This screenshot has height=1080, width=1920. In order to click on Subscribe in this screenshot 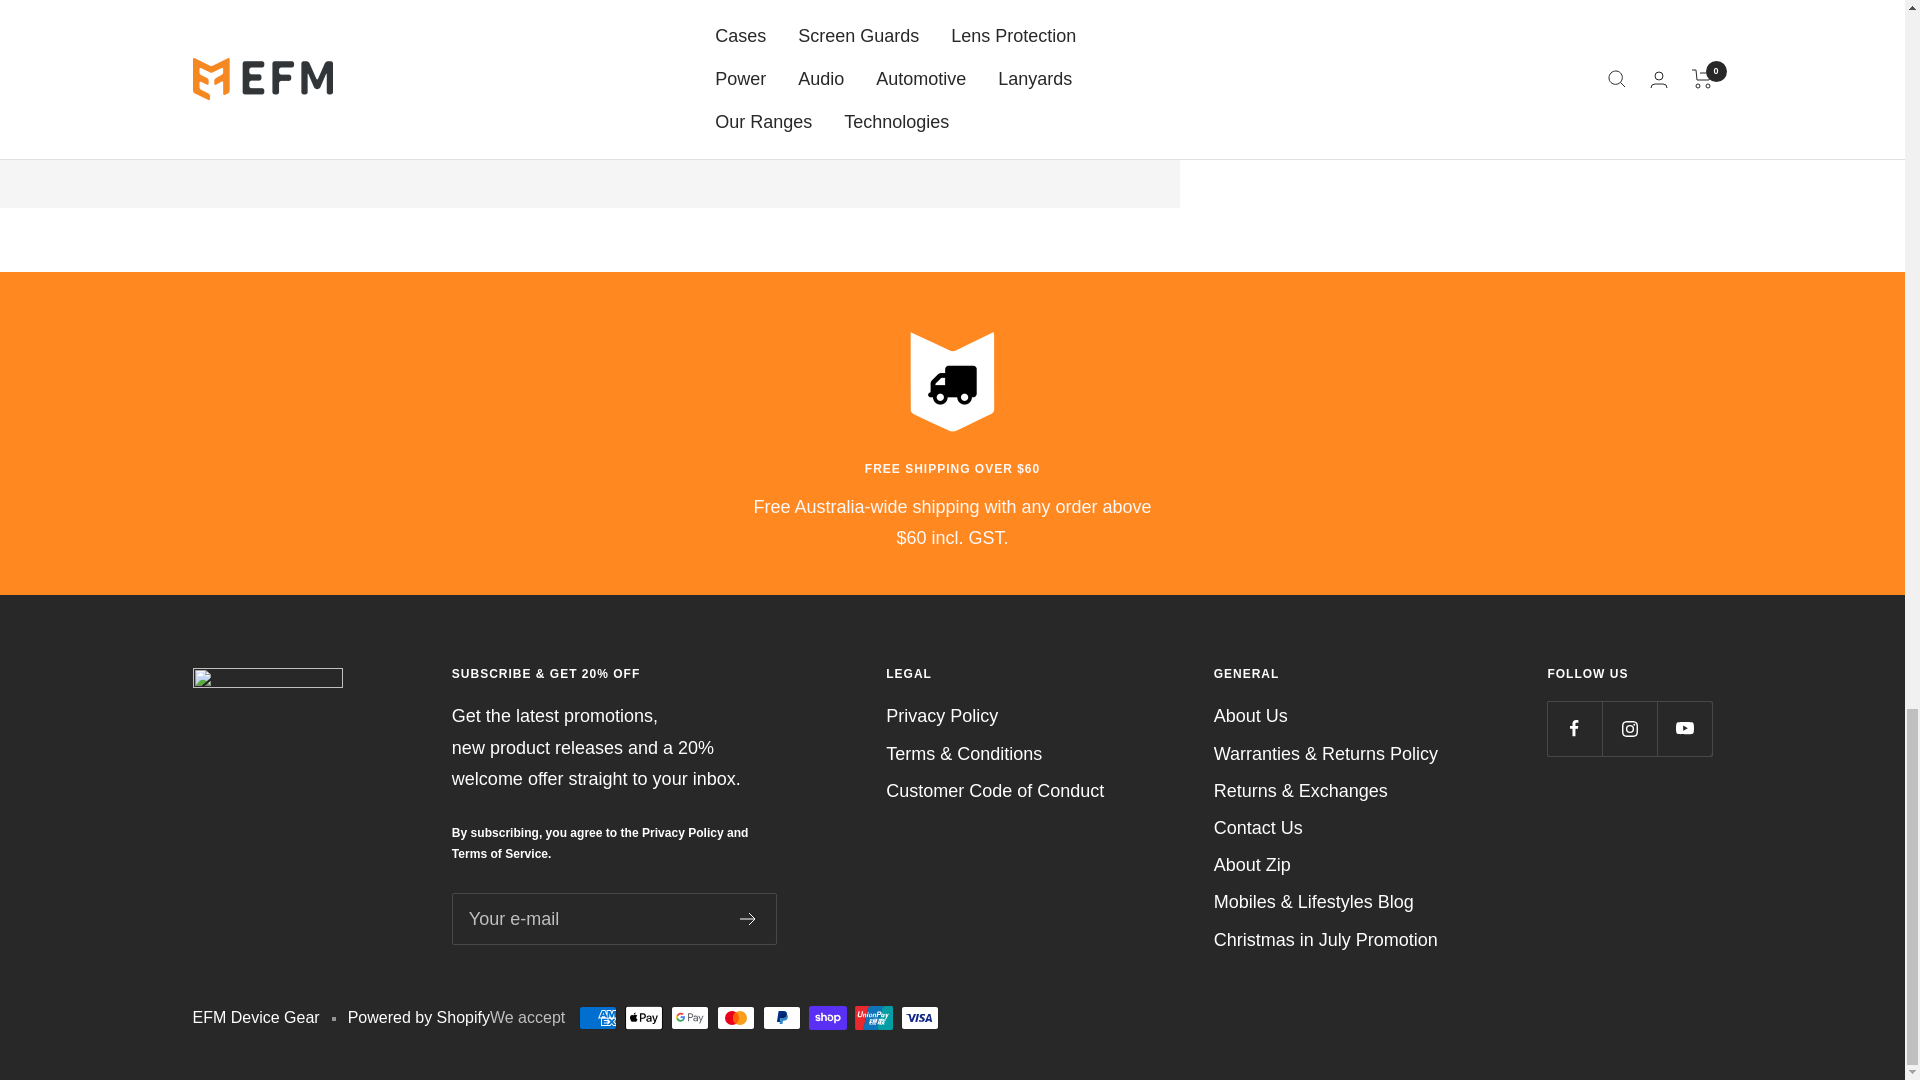, I will do `click(748, 918)`.